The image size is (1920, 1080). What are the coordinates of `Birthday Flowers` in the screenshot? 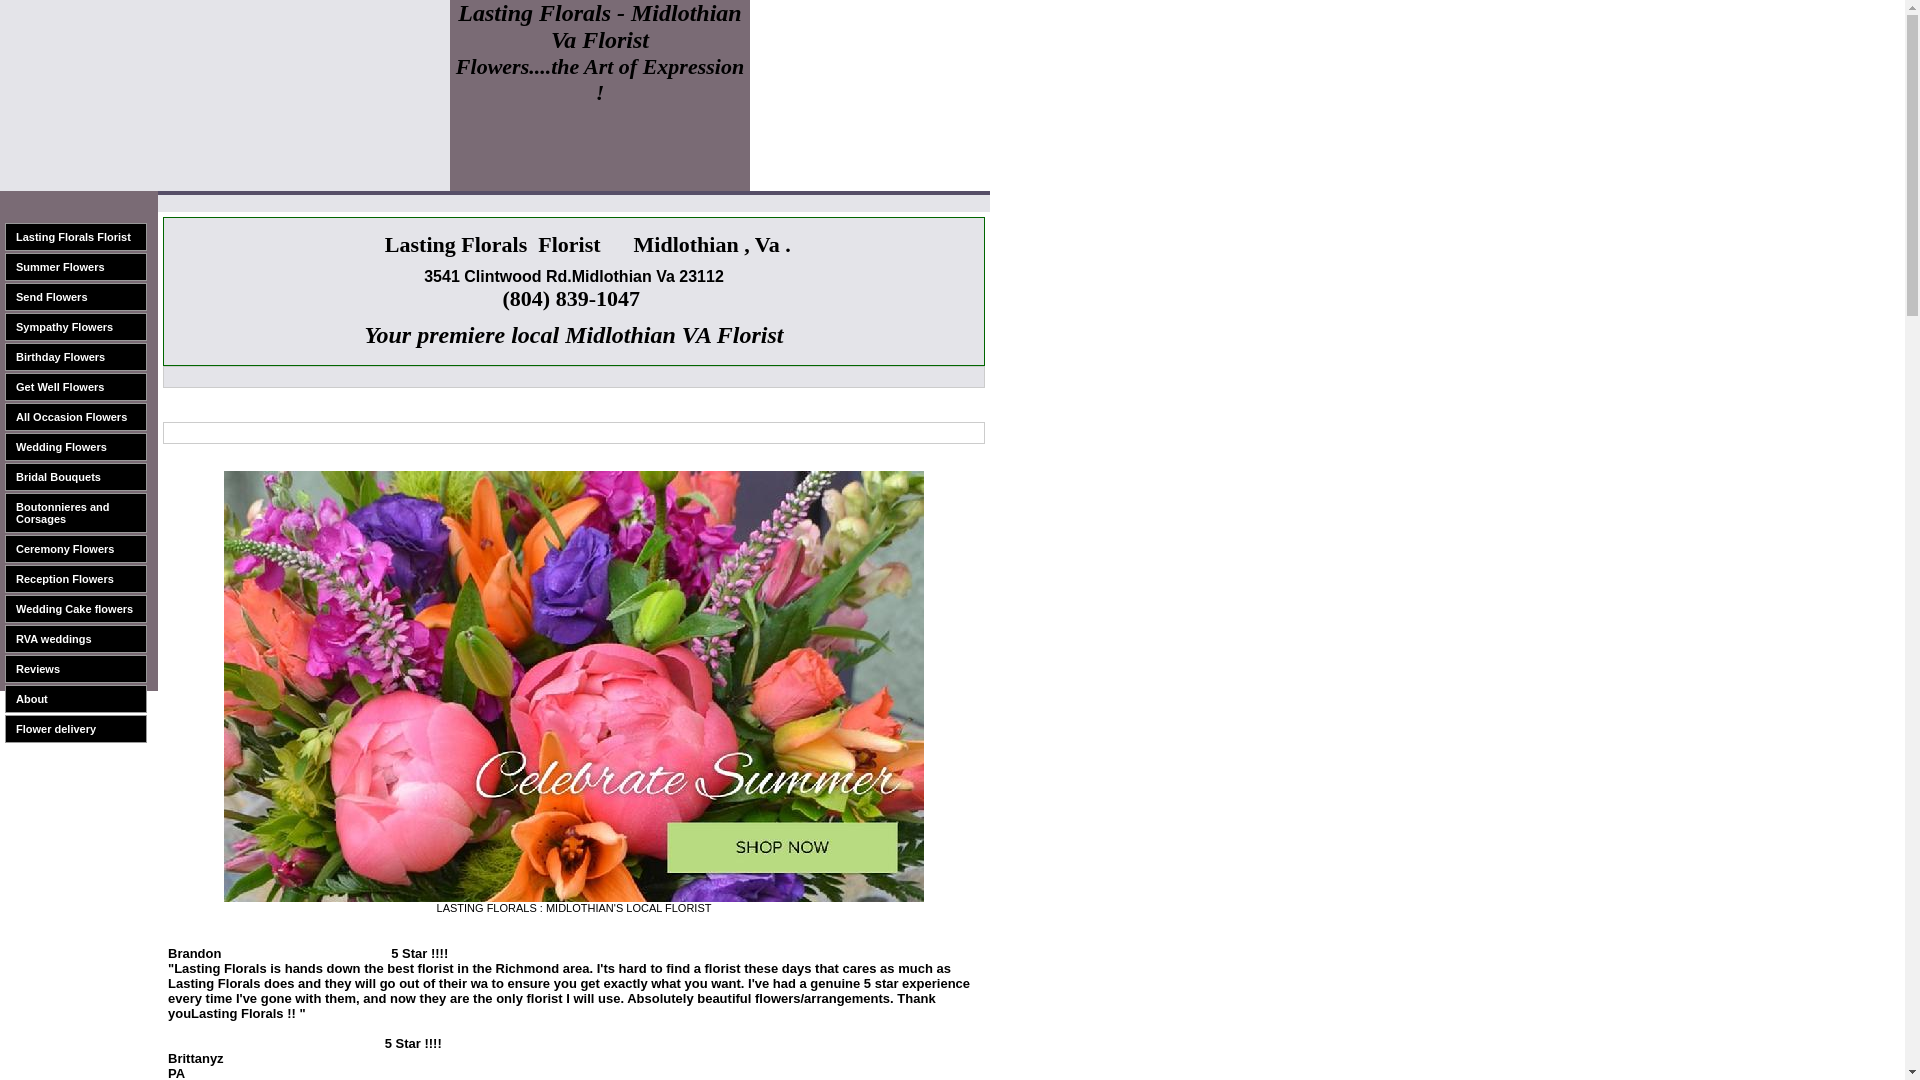 It's located at (76, 357).